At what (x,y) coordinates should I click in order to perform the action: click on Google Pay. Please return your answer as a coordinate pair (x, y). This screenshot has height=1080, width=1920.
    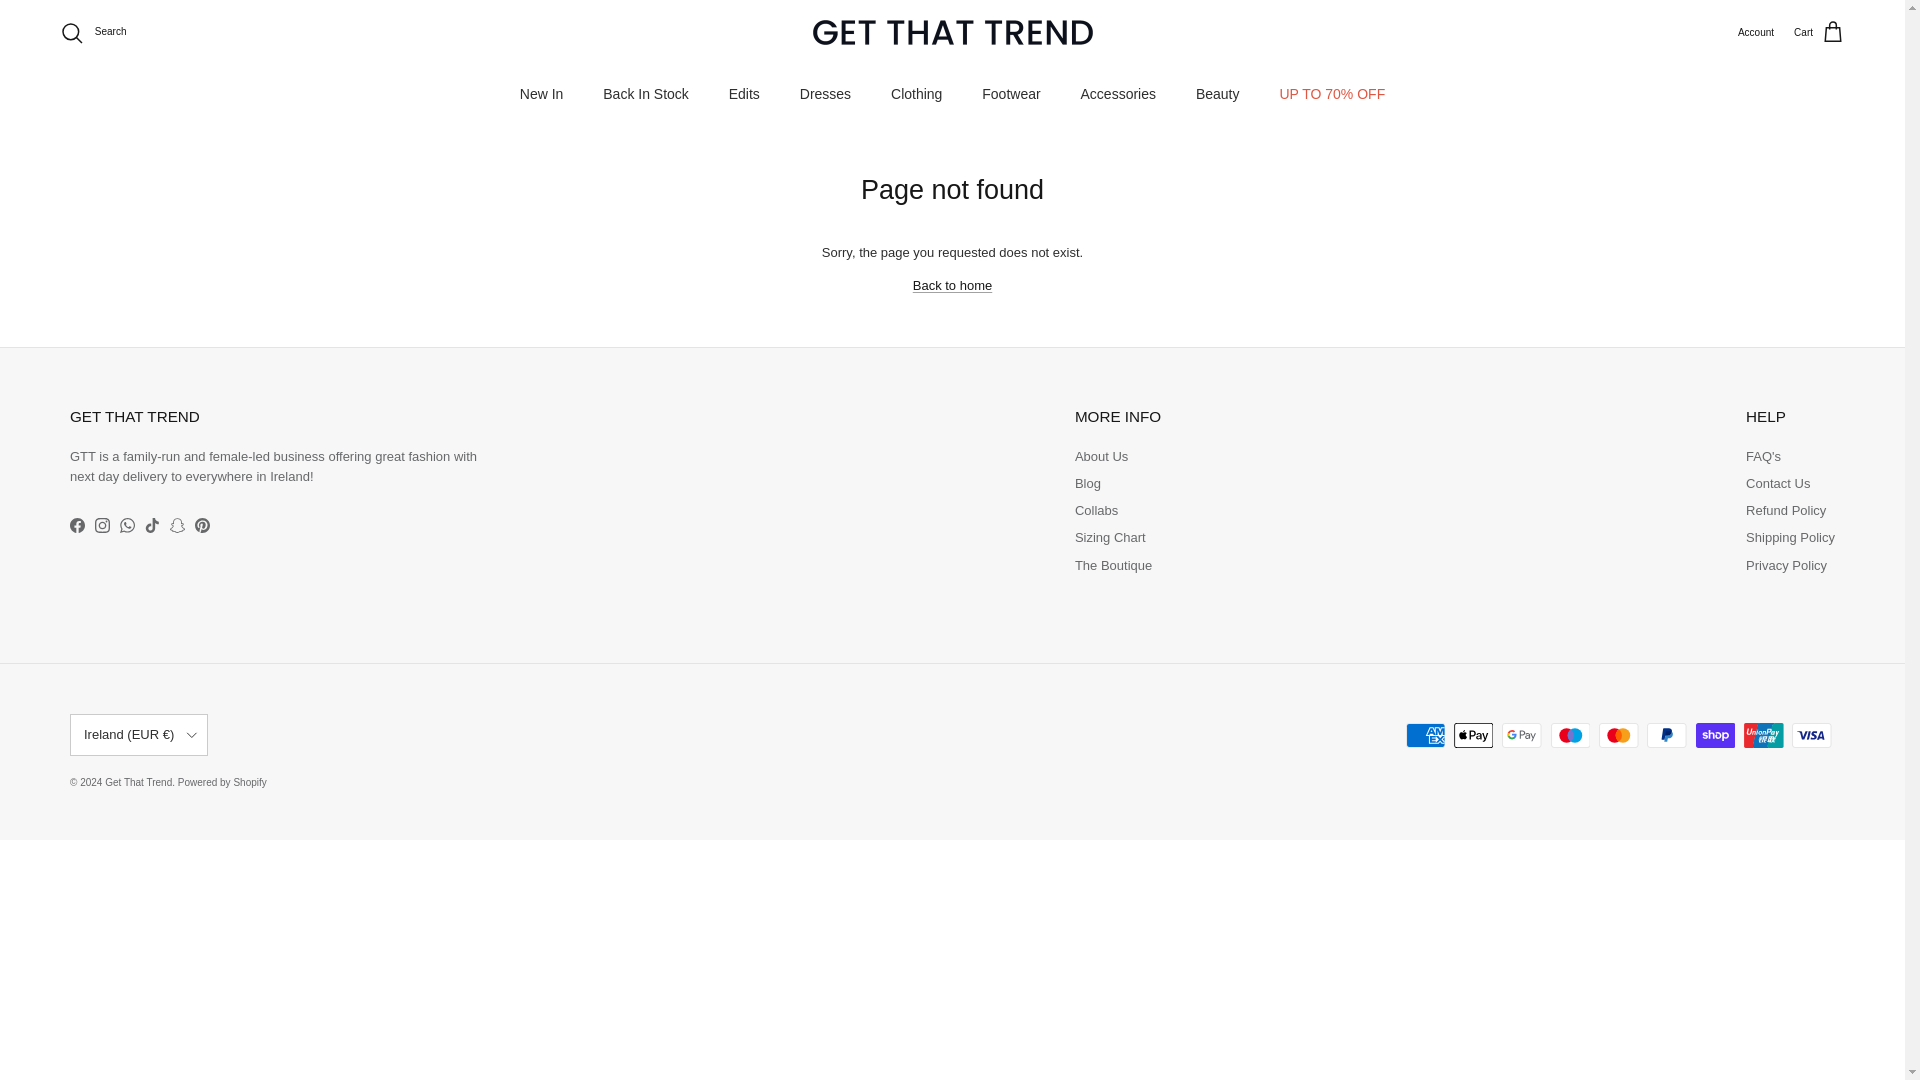
    Looking at the image, I should click on (1521, 735).